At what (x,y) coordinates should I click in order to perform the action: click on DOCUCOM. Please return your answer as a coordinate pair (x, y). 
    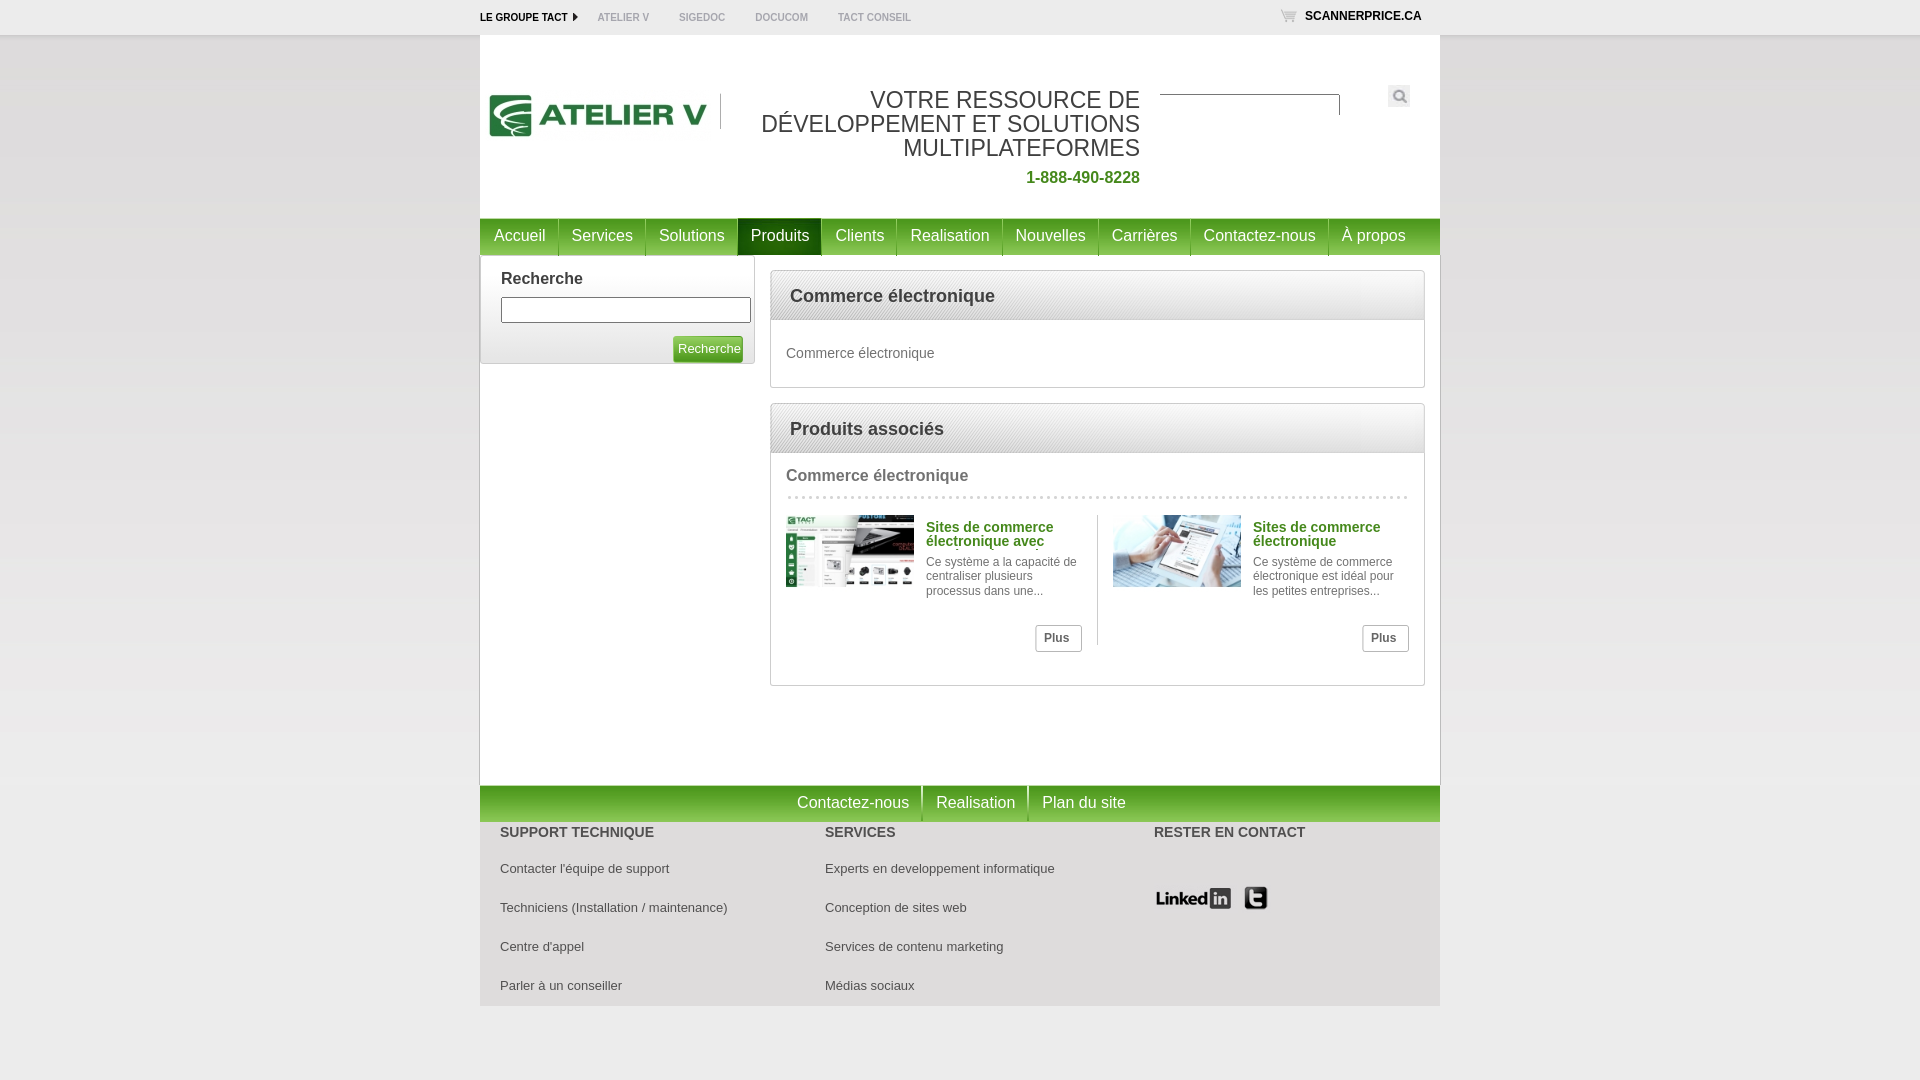
    Looking at the image, I should click on (782, 18).